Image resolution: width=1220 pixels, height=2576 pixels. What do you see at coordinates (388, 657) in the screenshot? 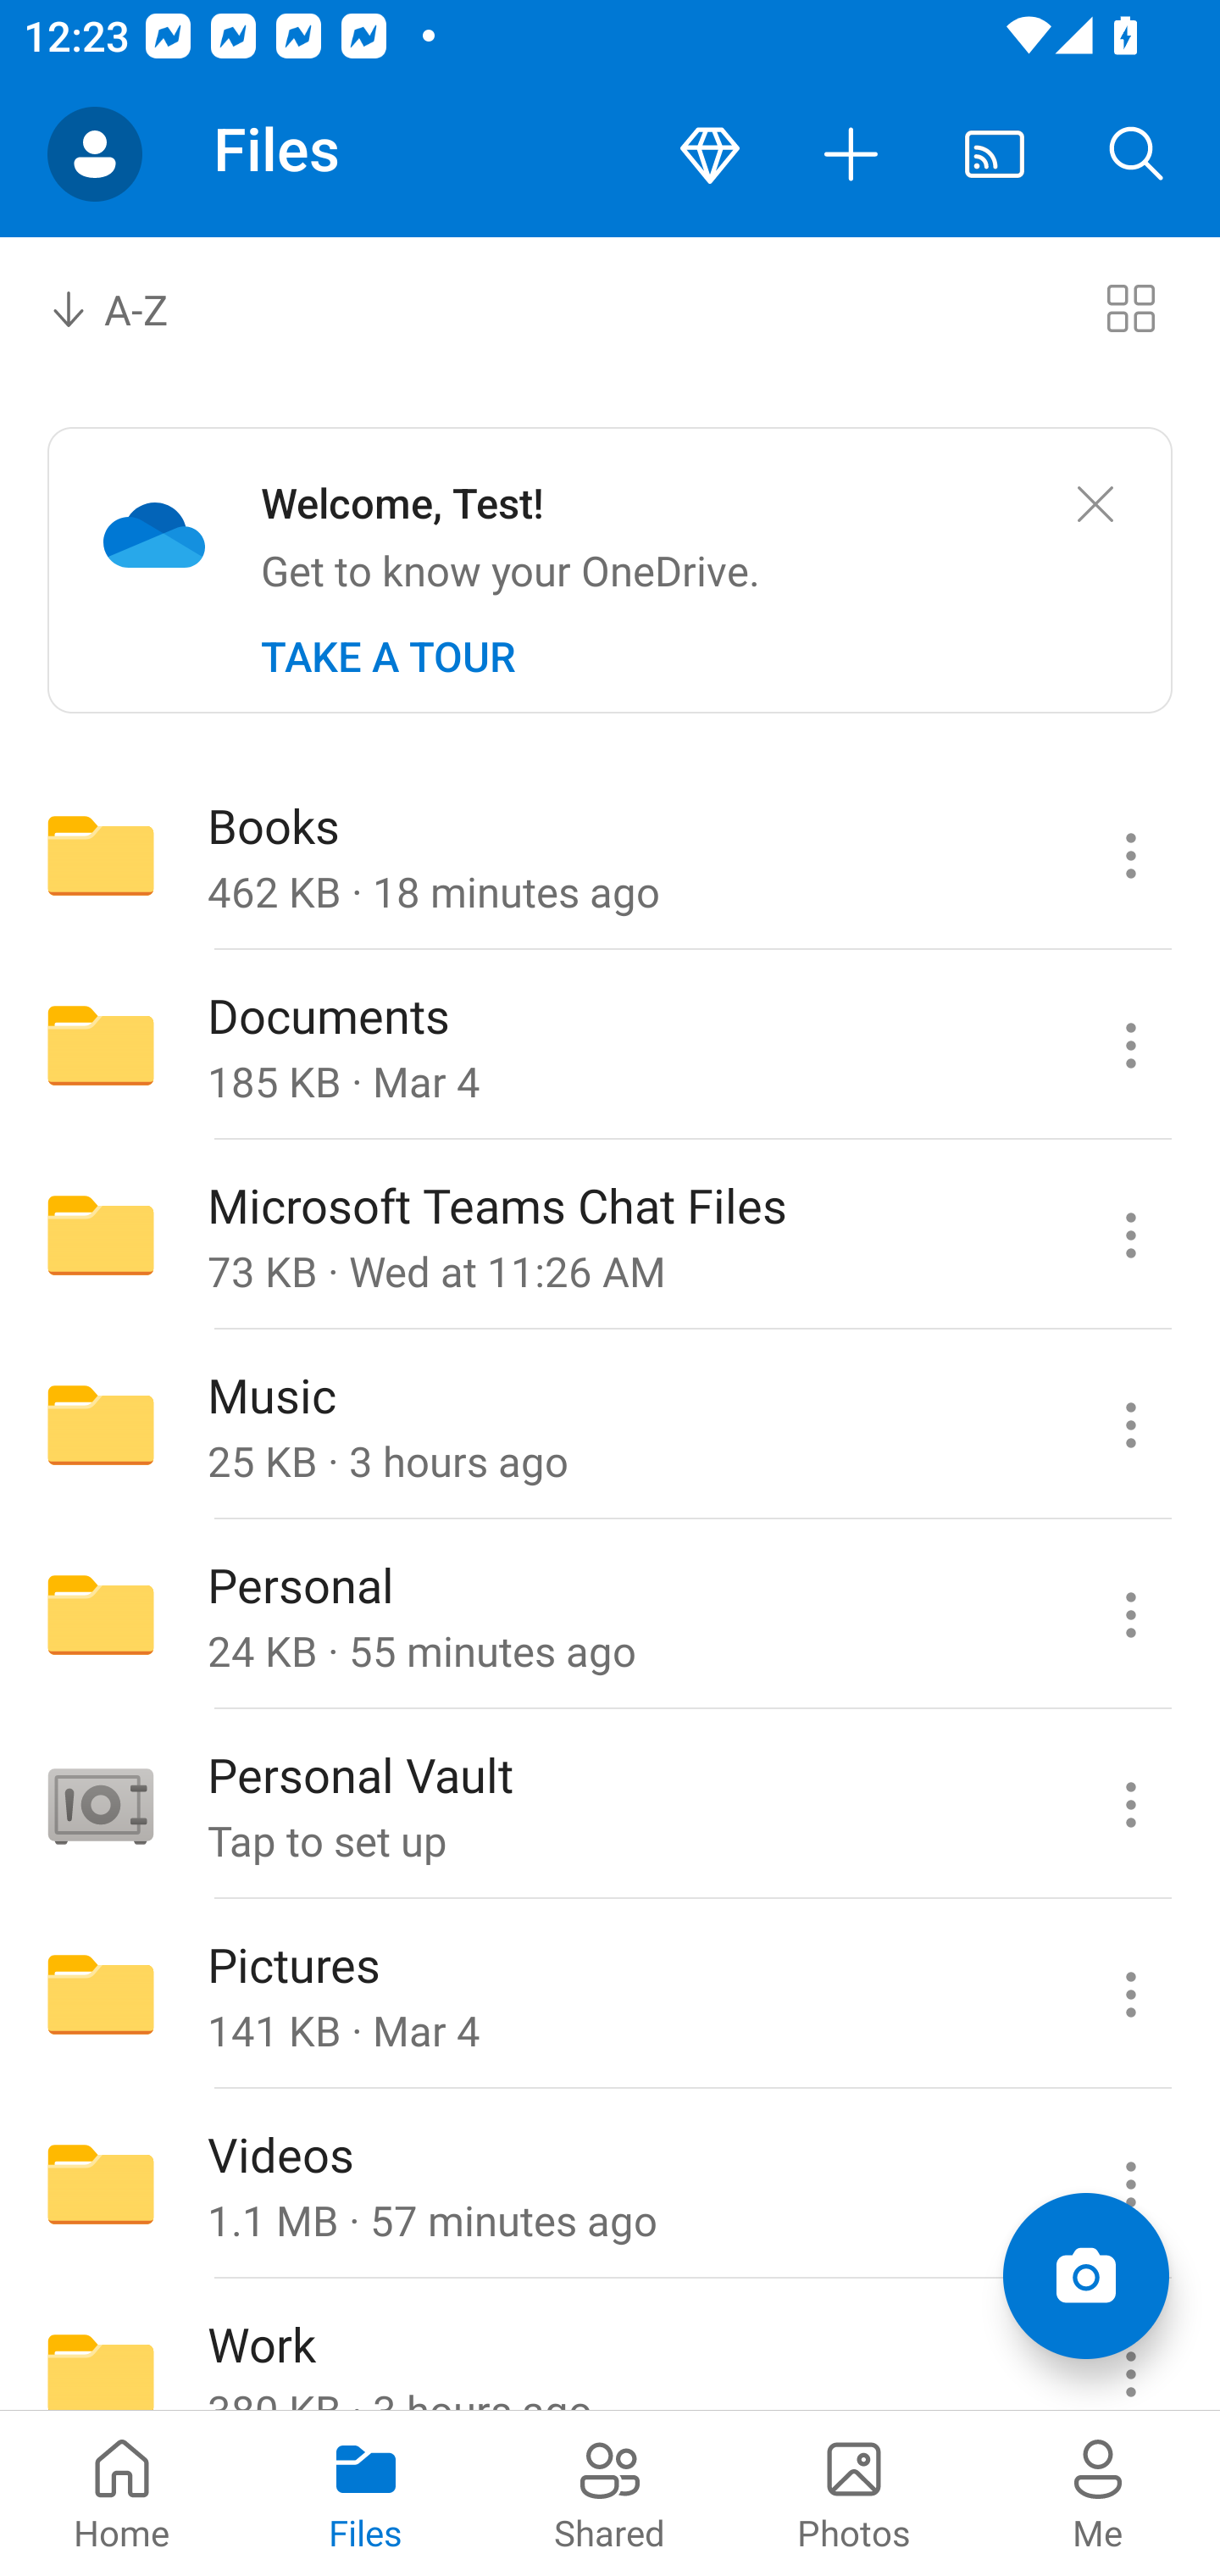
I see `TAKE A TOUR` at bounding box center [388, 657].